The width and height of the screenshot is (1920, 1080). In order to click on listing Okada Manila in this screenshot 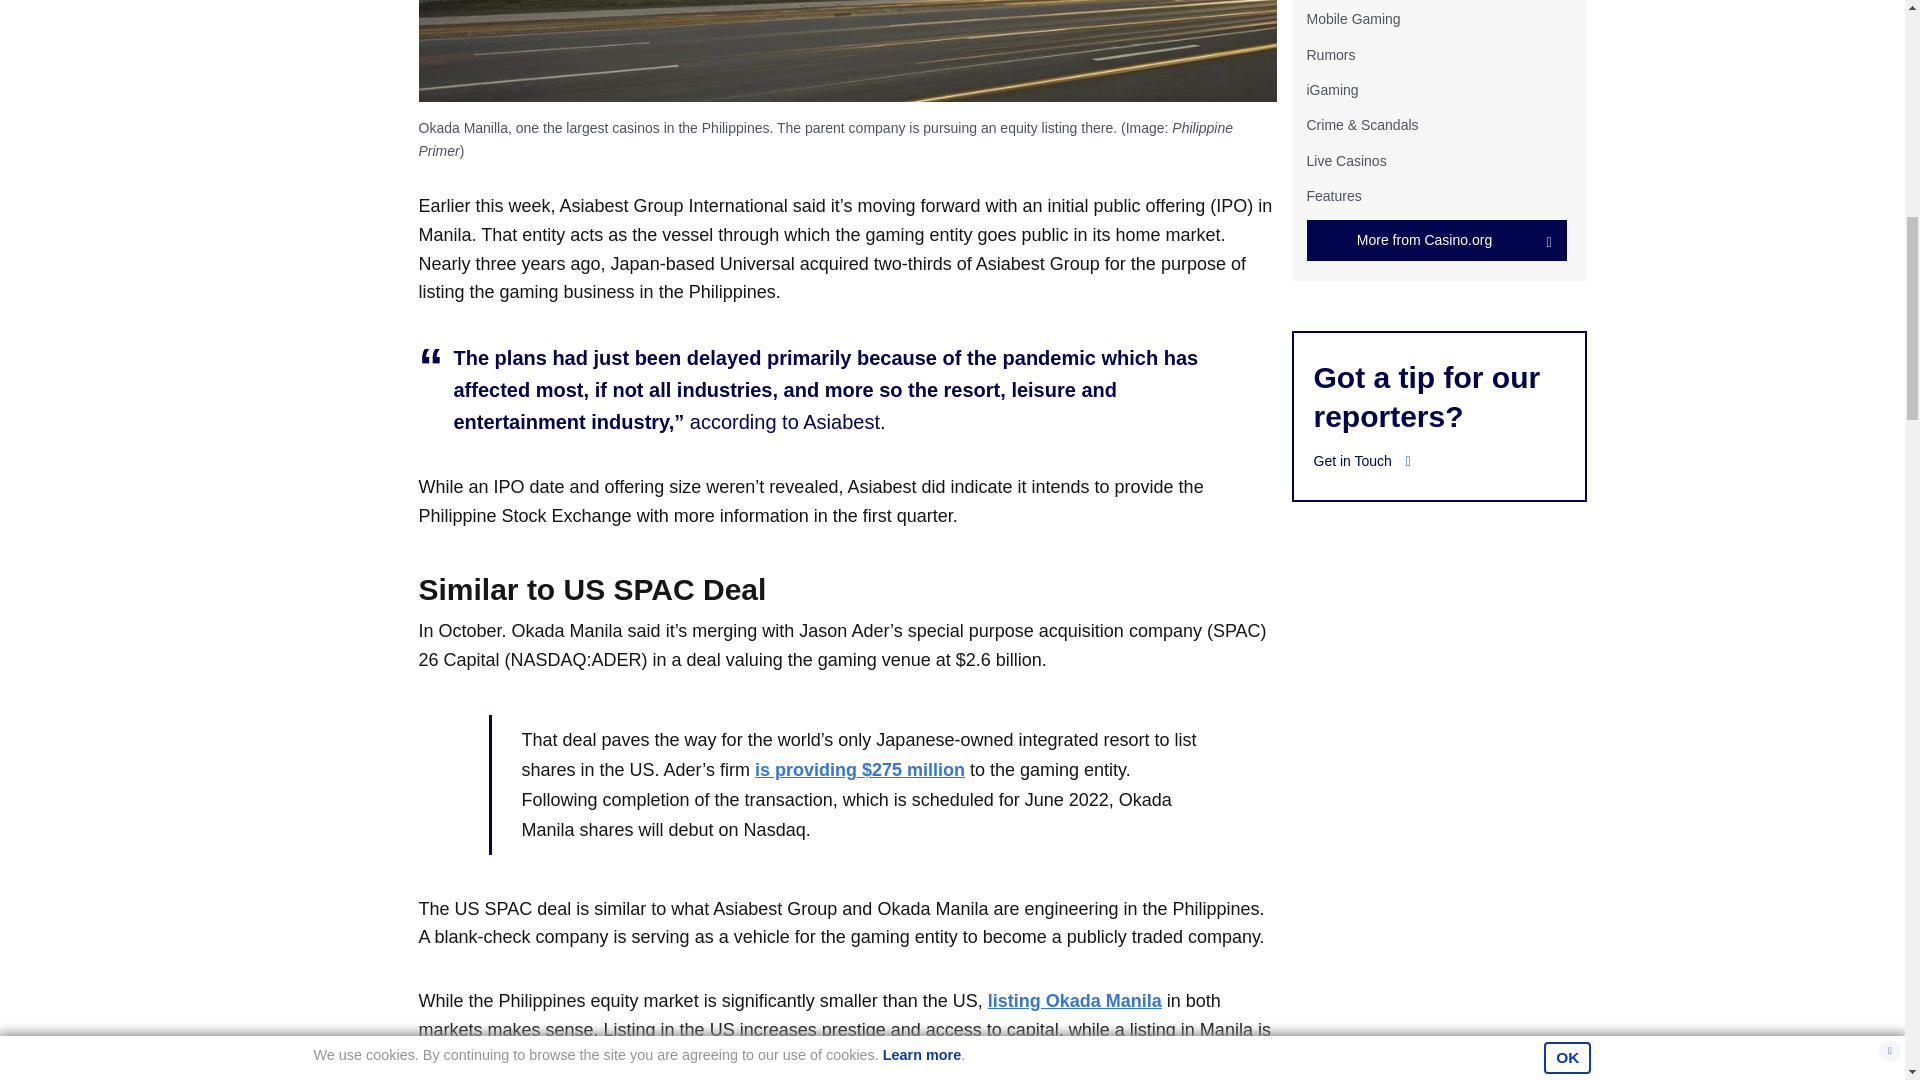, I will do `click(1074, 1000)`.